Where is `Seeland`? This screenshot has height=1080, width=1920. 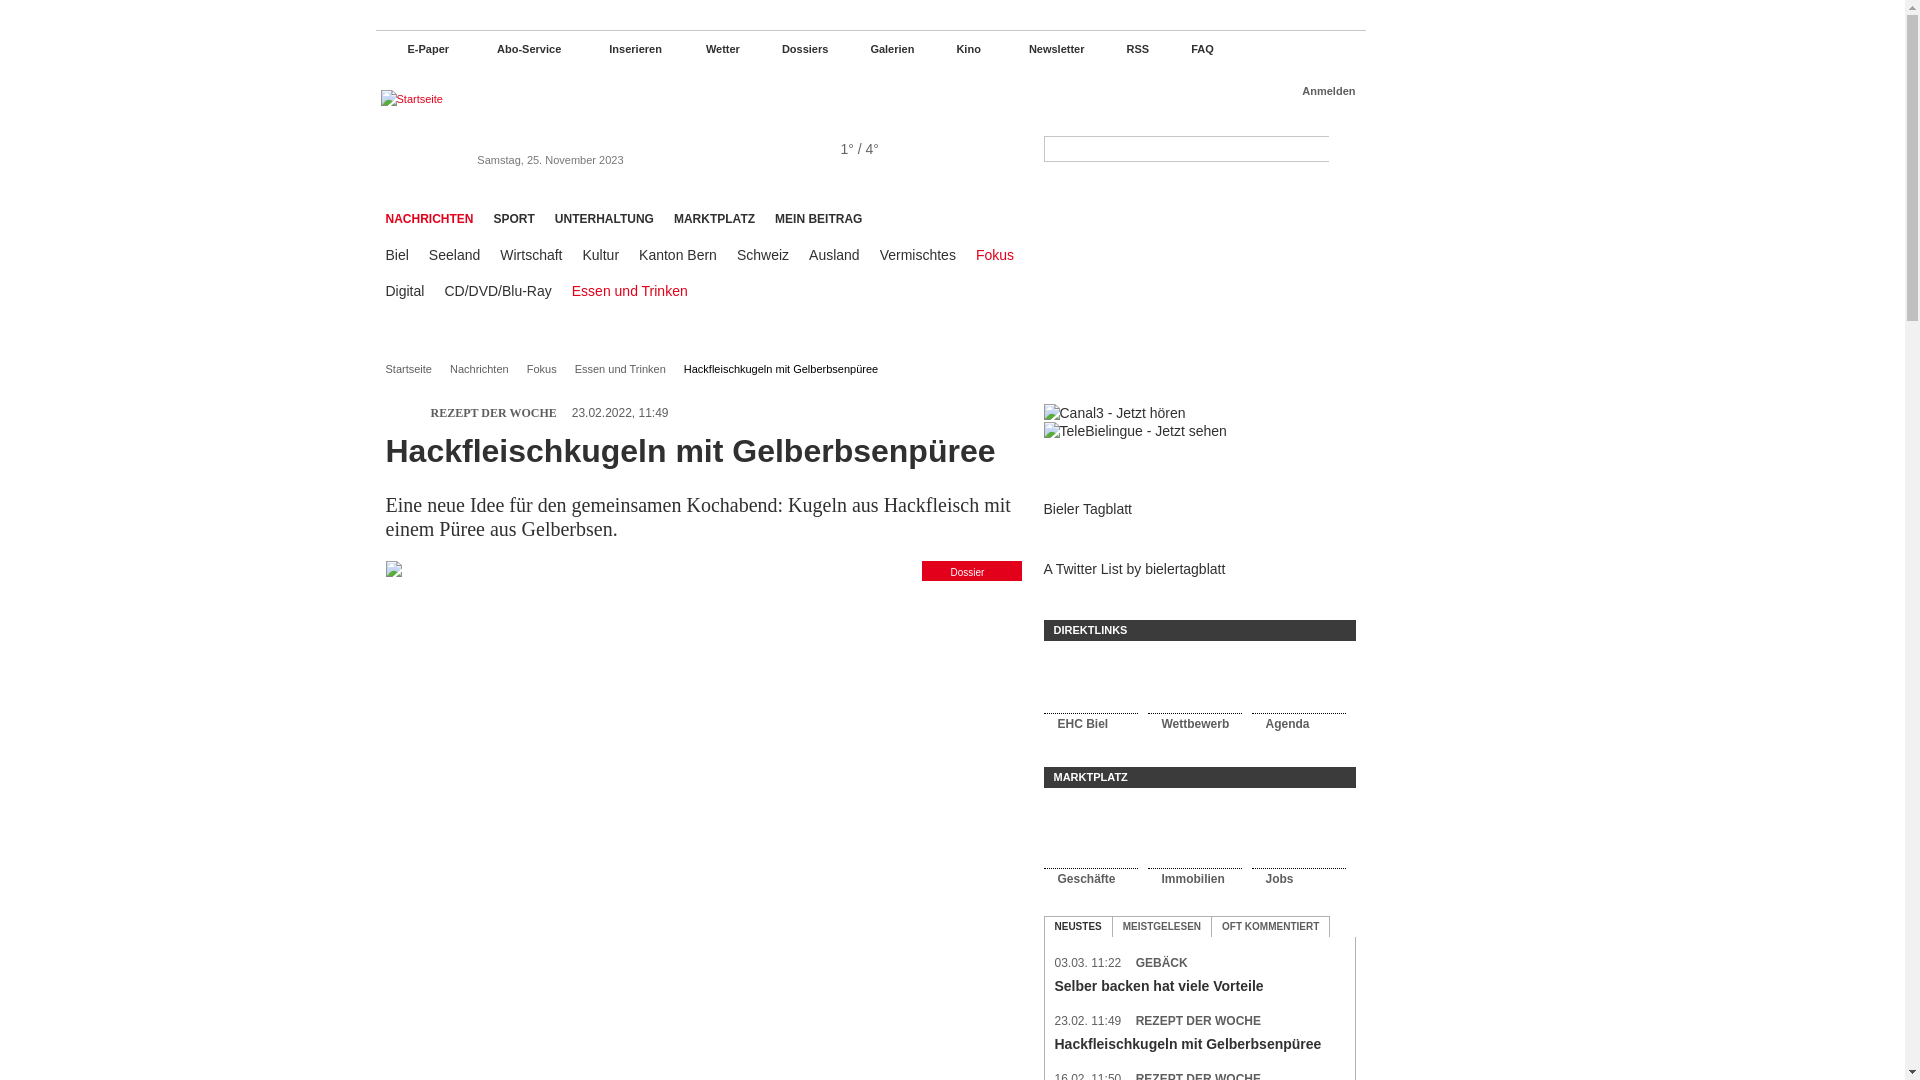 Seeland is located at coordinates (454, 255).